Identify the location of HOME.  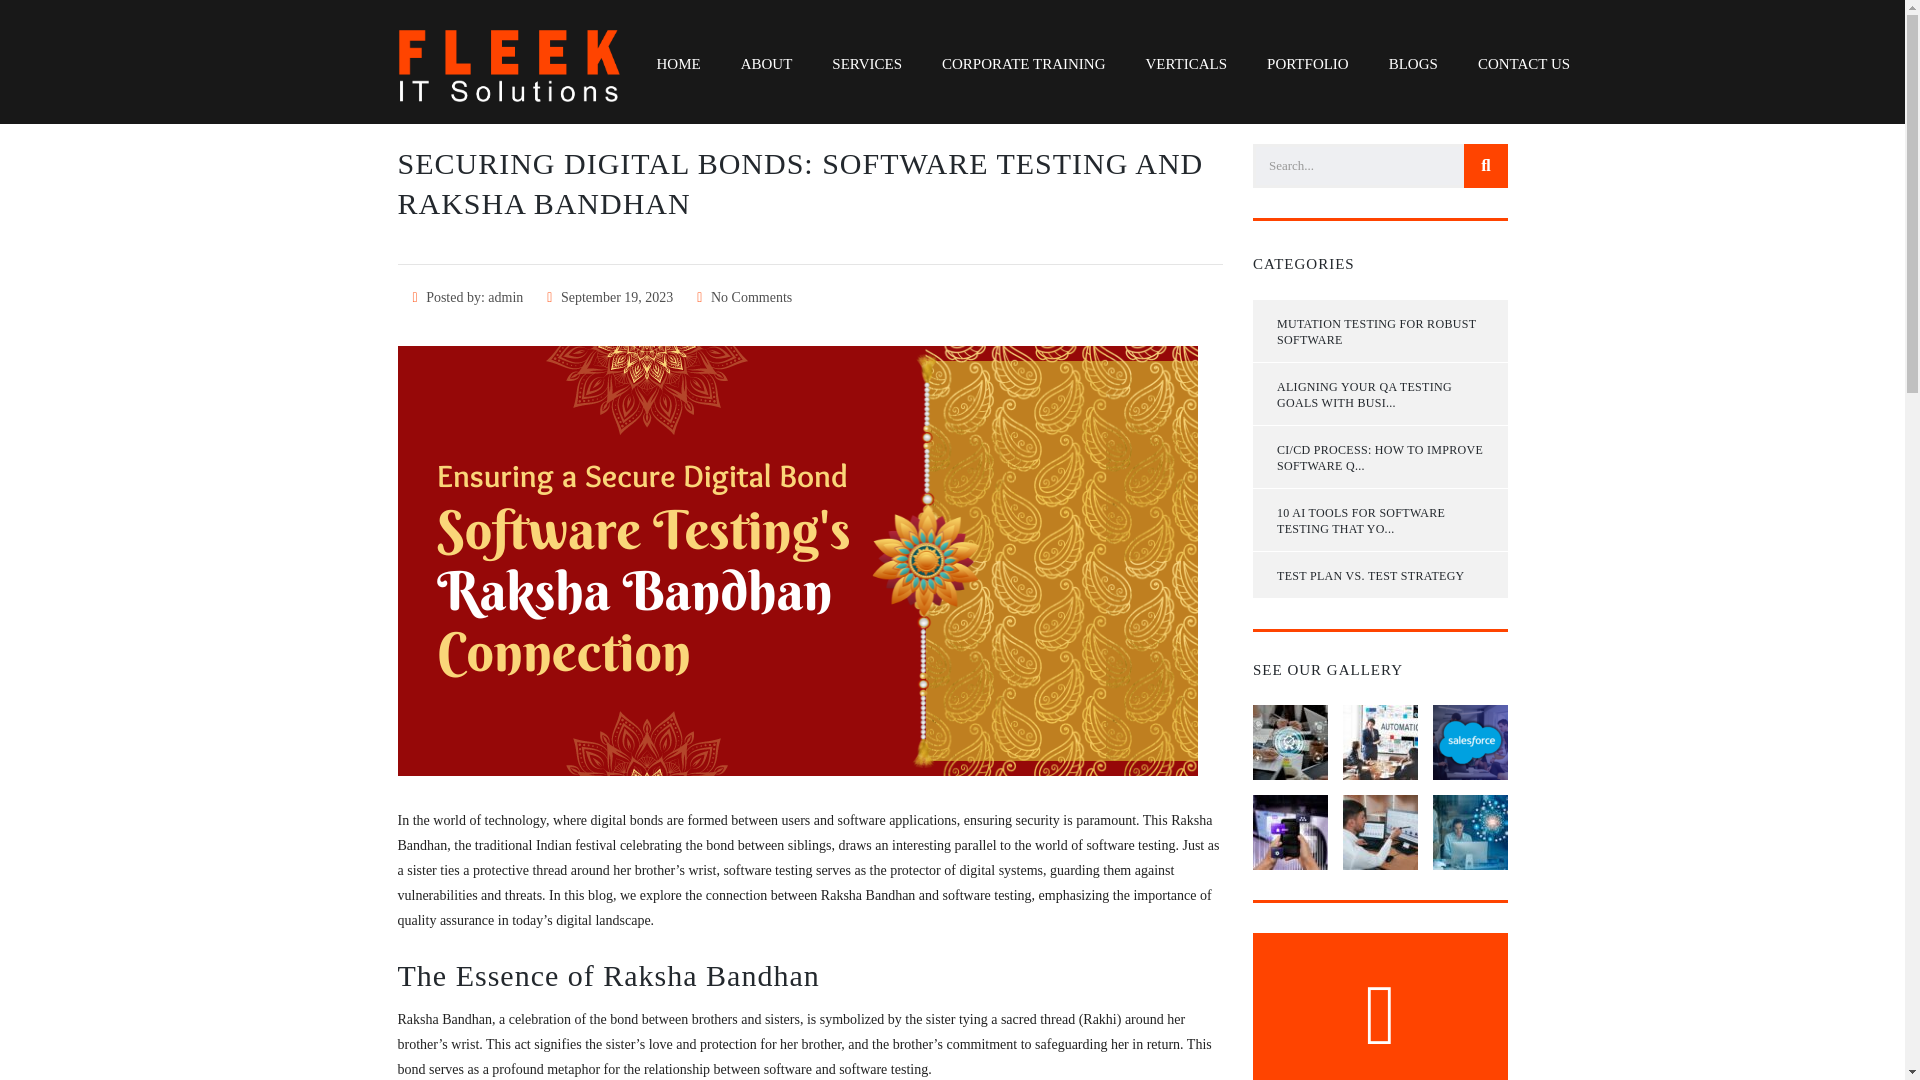
(678, 64).